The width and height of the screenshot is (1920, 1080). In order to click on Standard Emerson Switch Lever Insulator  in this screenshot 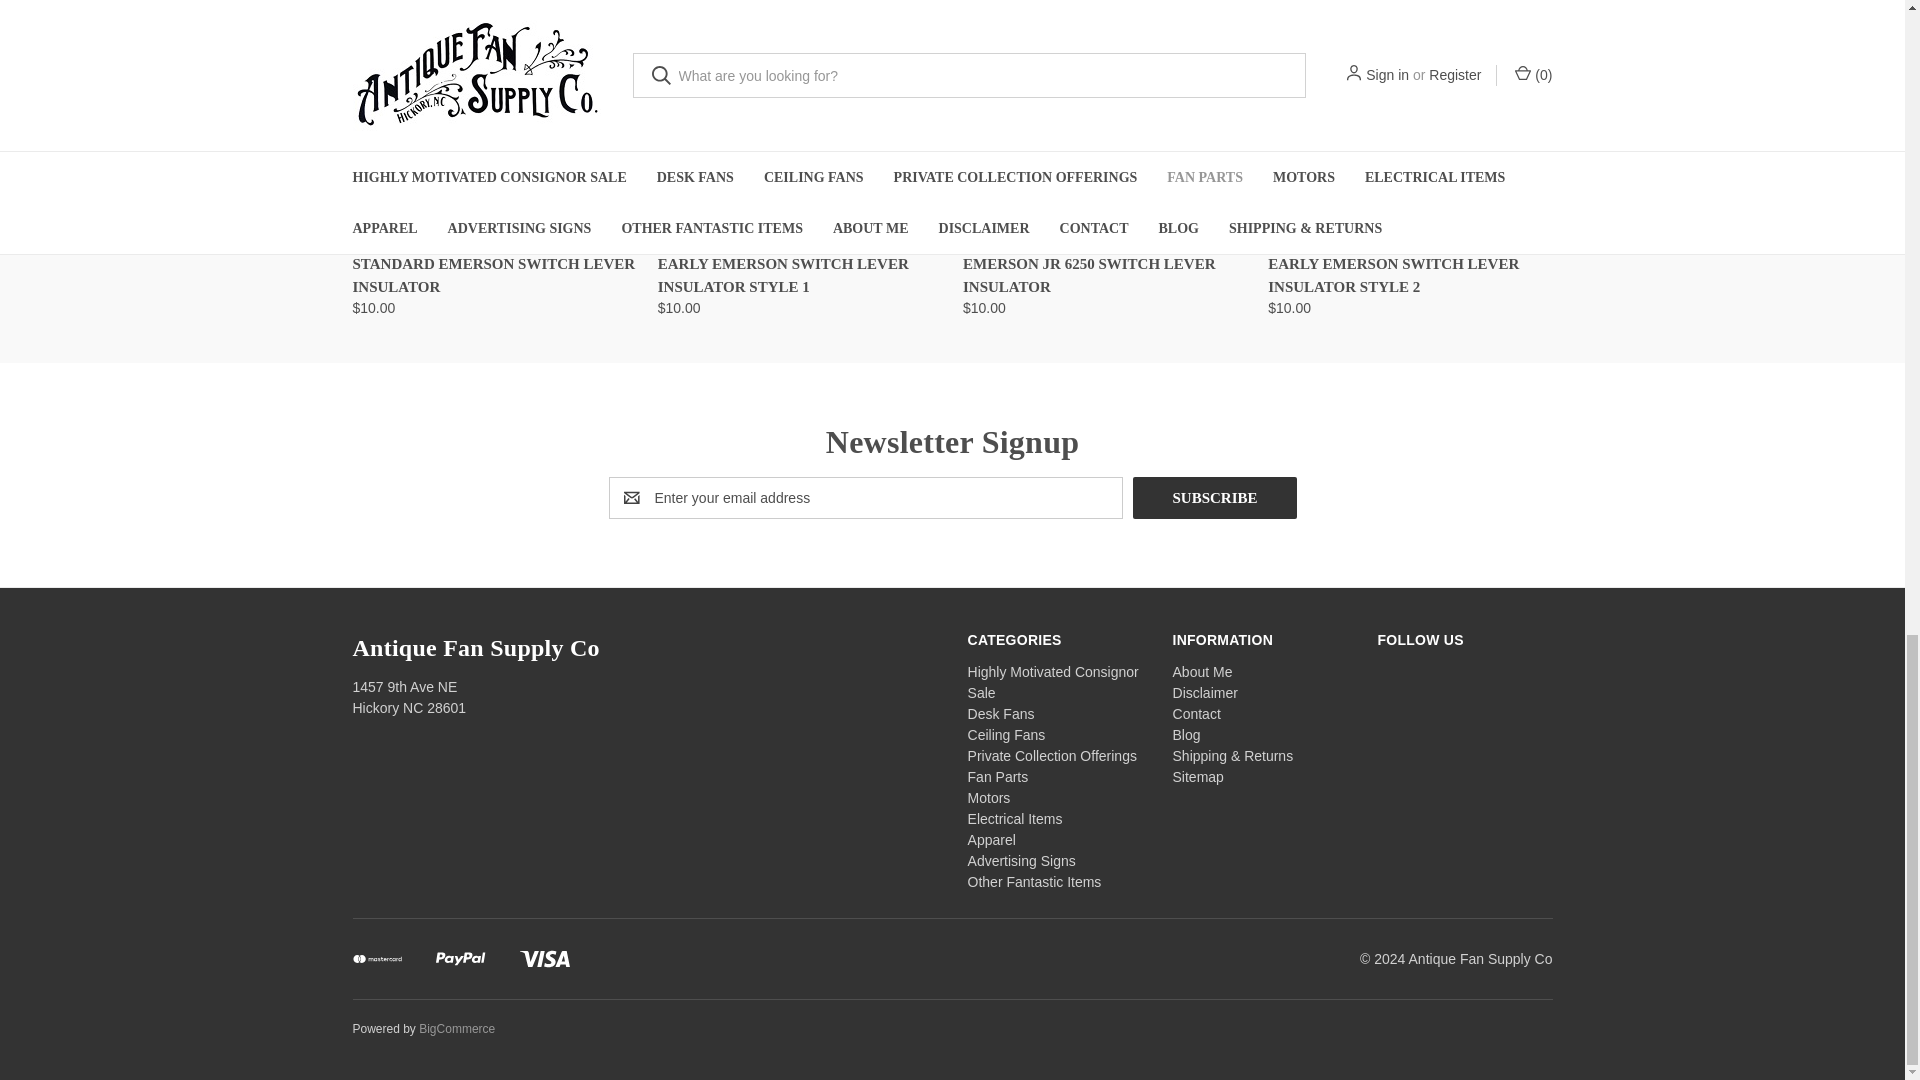, I will do `click(493, 106)`.